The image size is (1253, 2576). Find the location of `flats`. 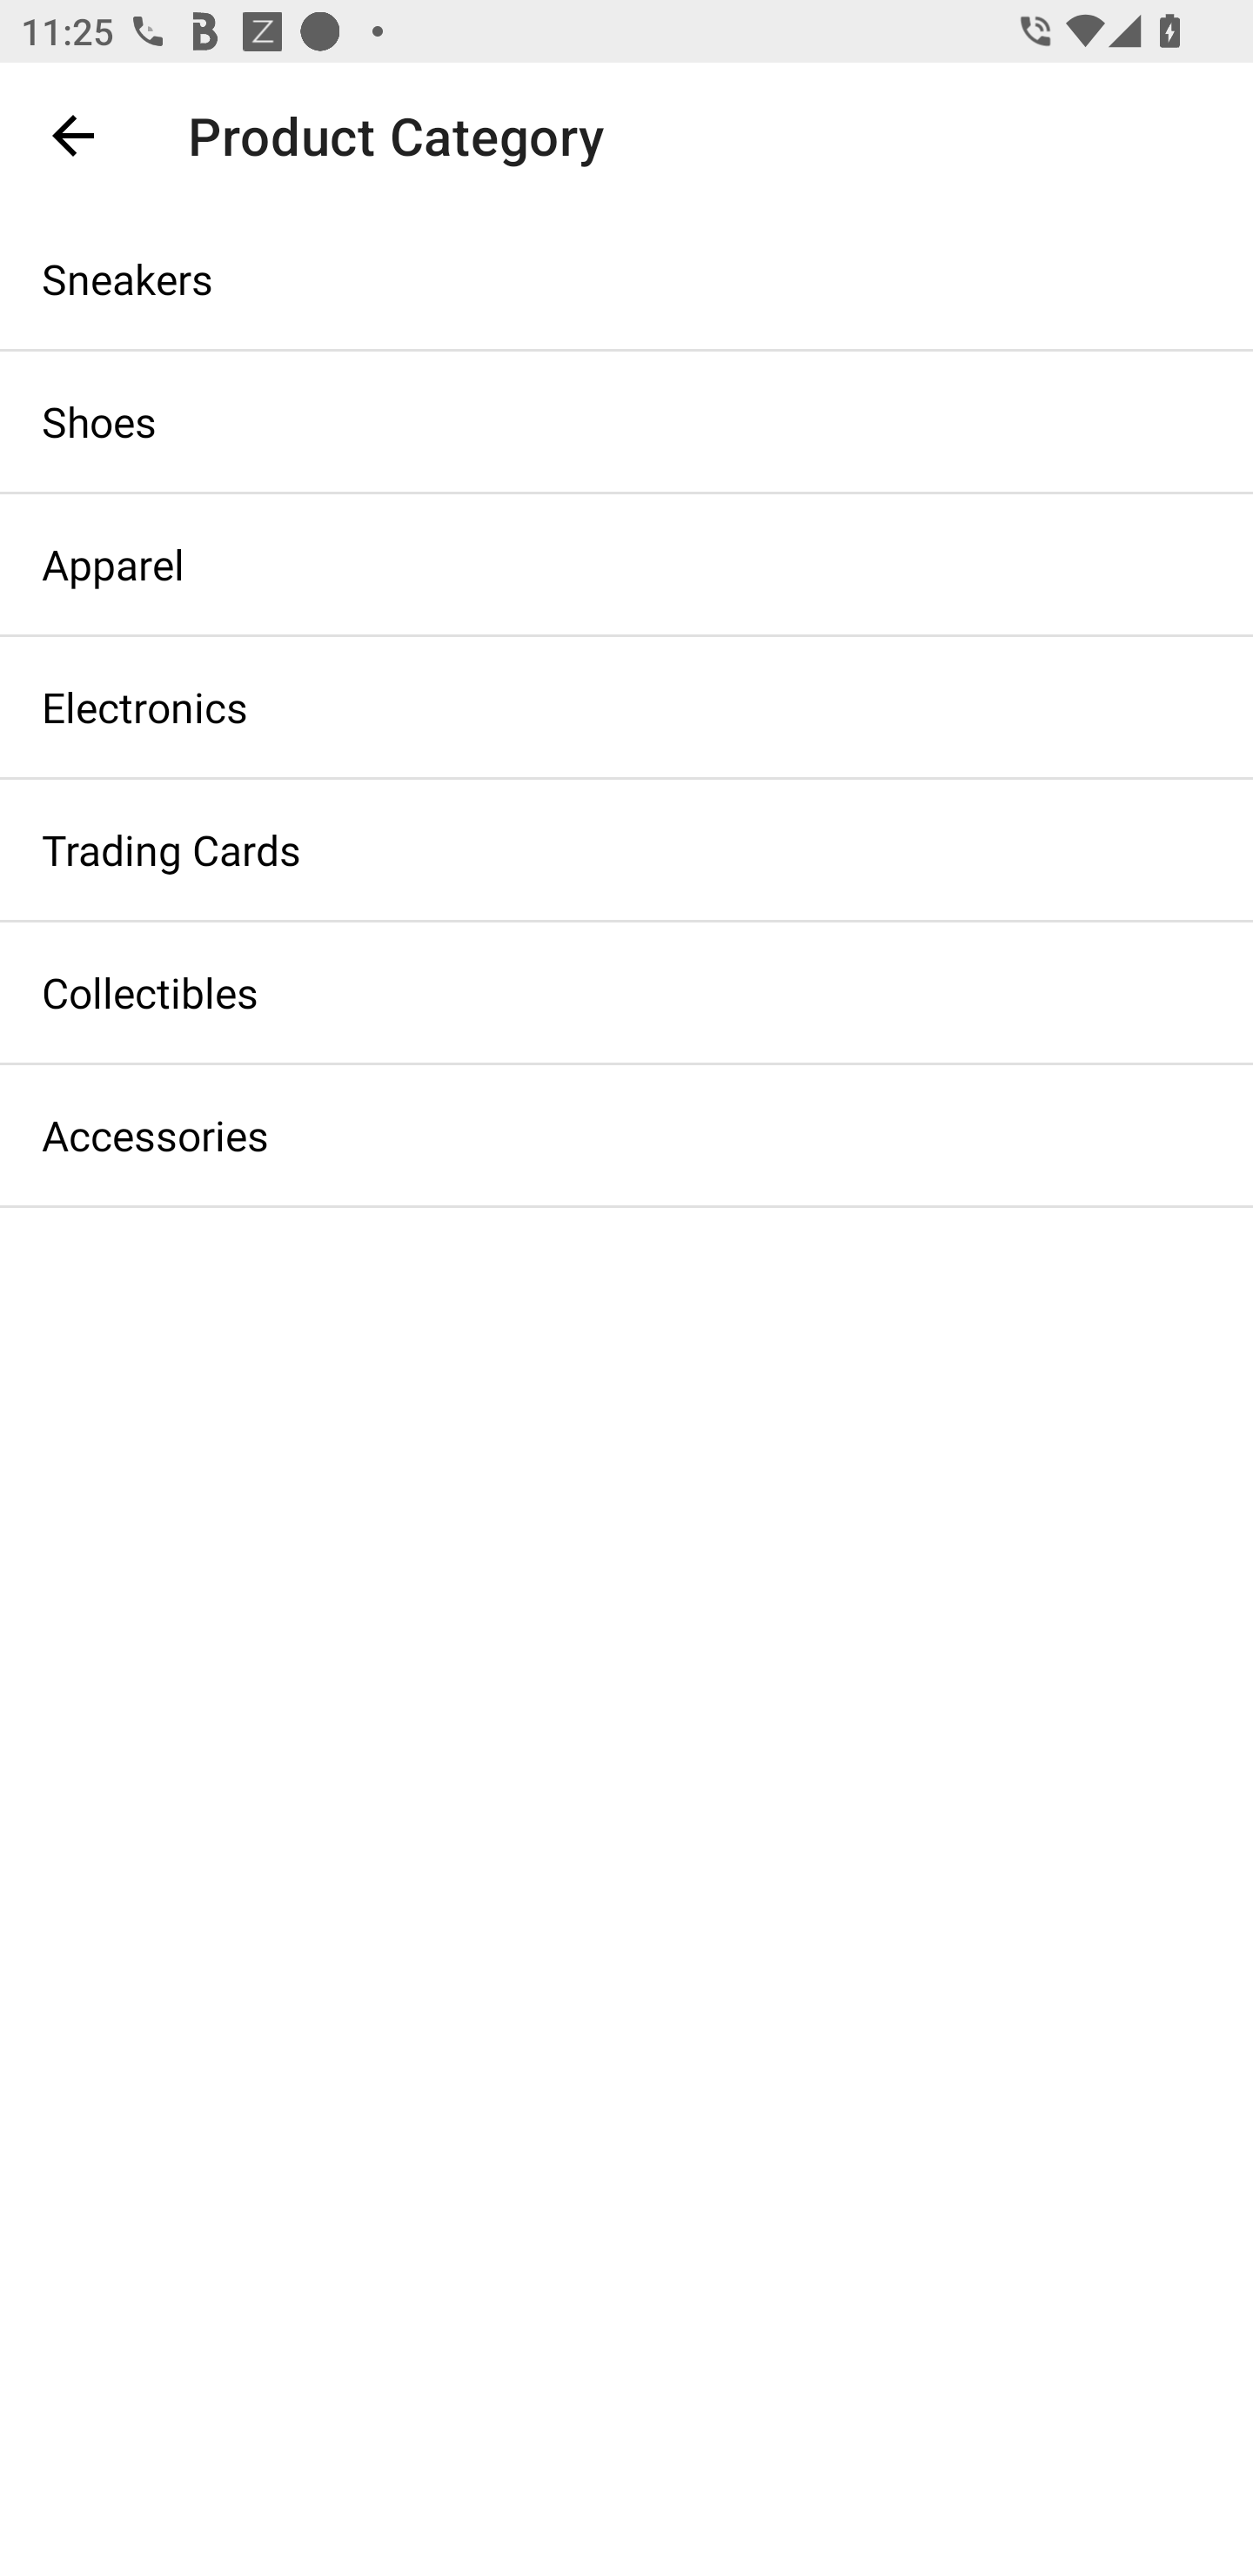

flats is located at coordinates (607, 135).